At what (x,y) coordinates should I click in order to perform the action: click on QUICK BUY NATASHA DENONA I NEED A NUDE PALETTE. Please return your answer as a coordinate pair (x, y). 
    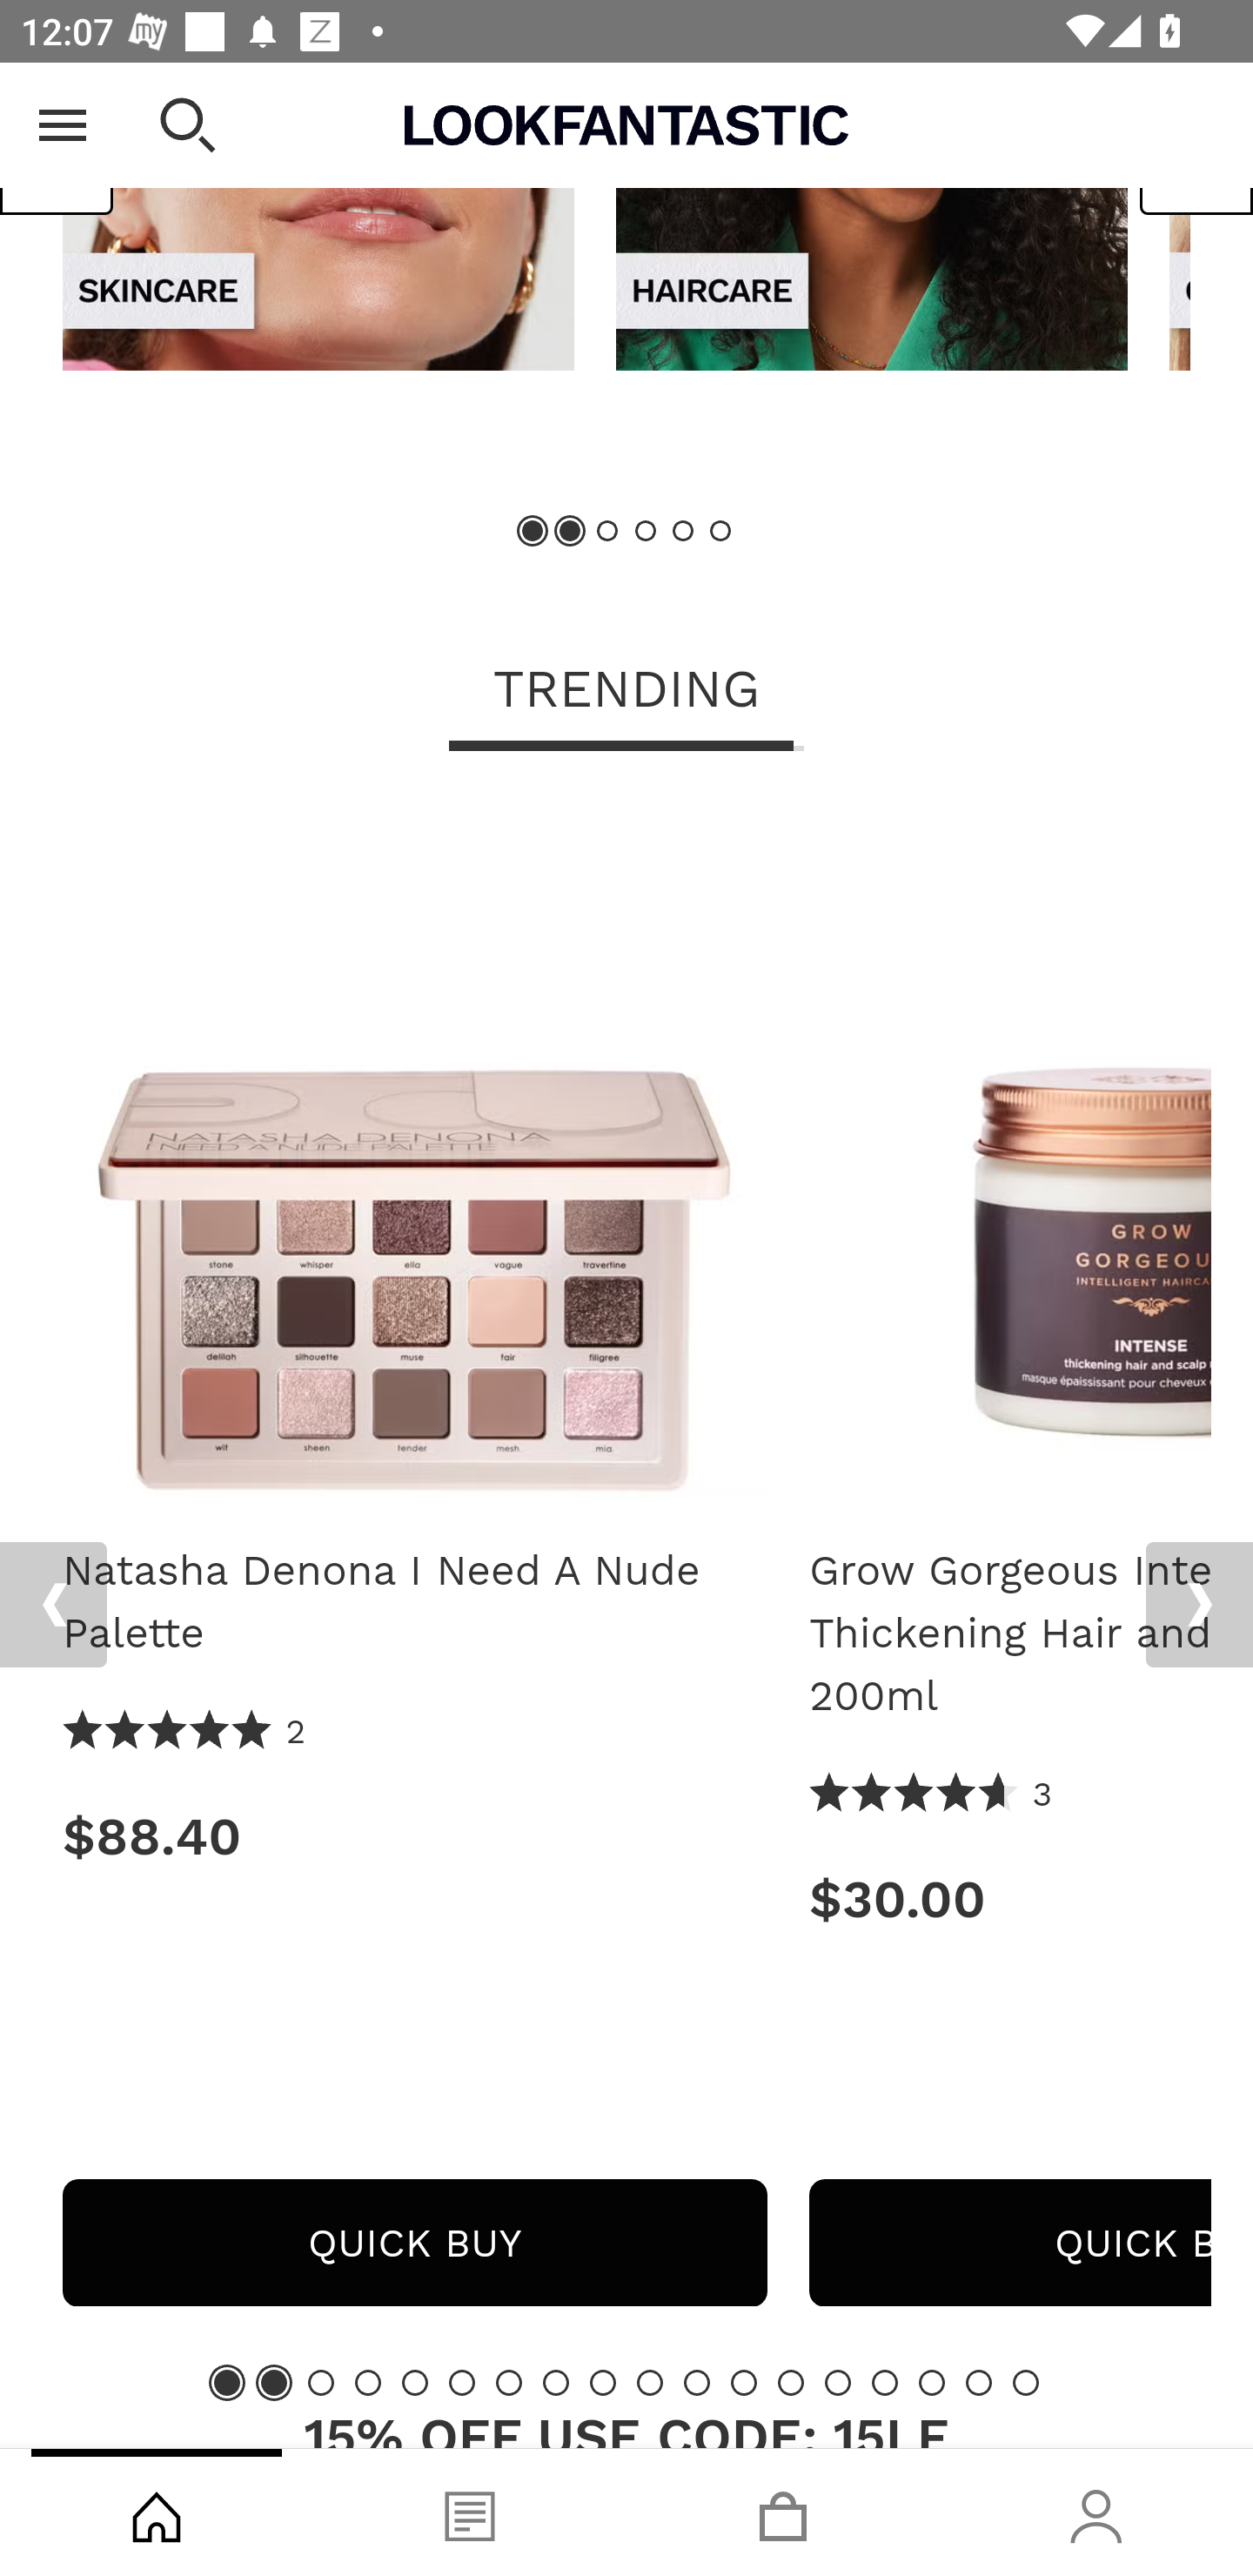
    Looking at the image, I should click on (414, 2242).